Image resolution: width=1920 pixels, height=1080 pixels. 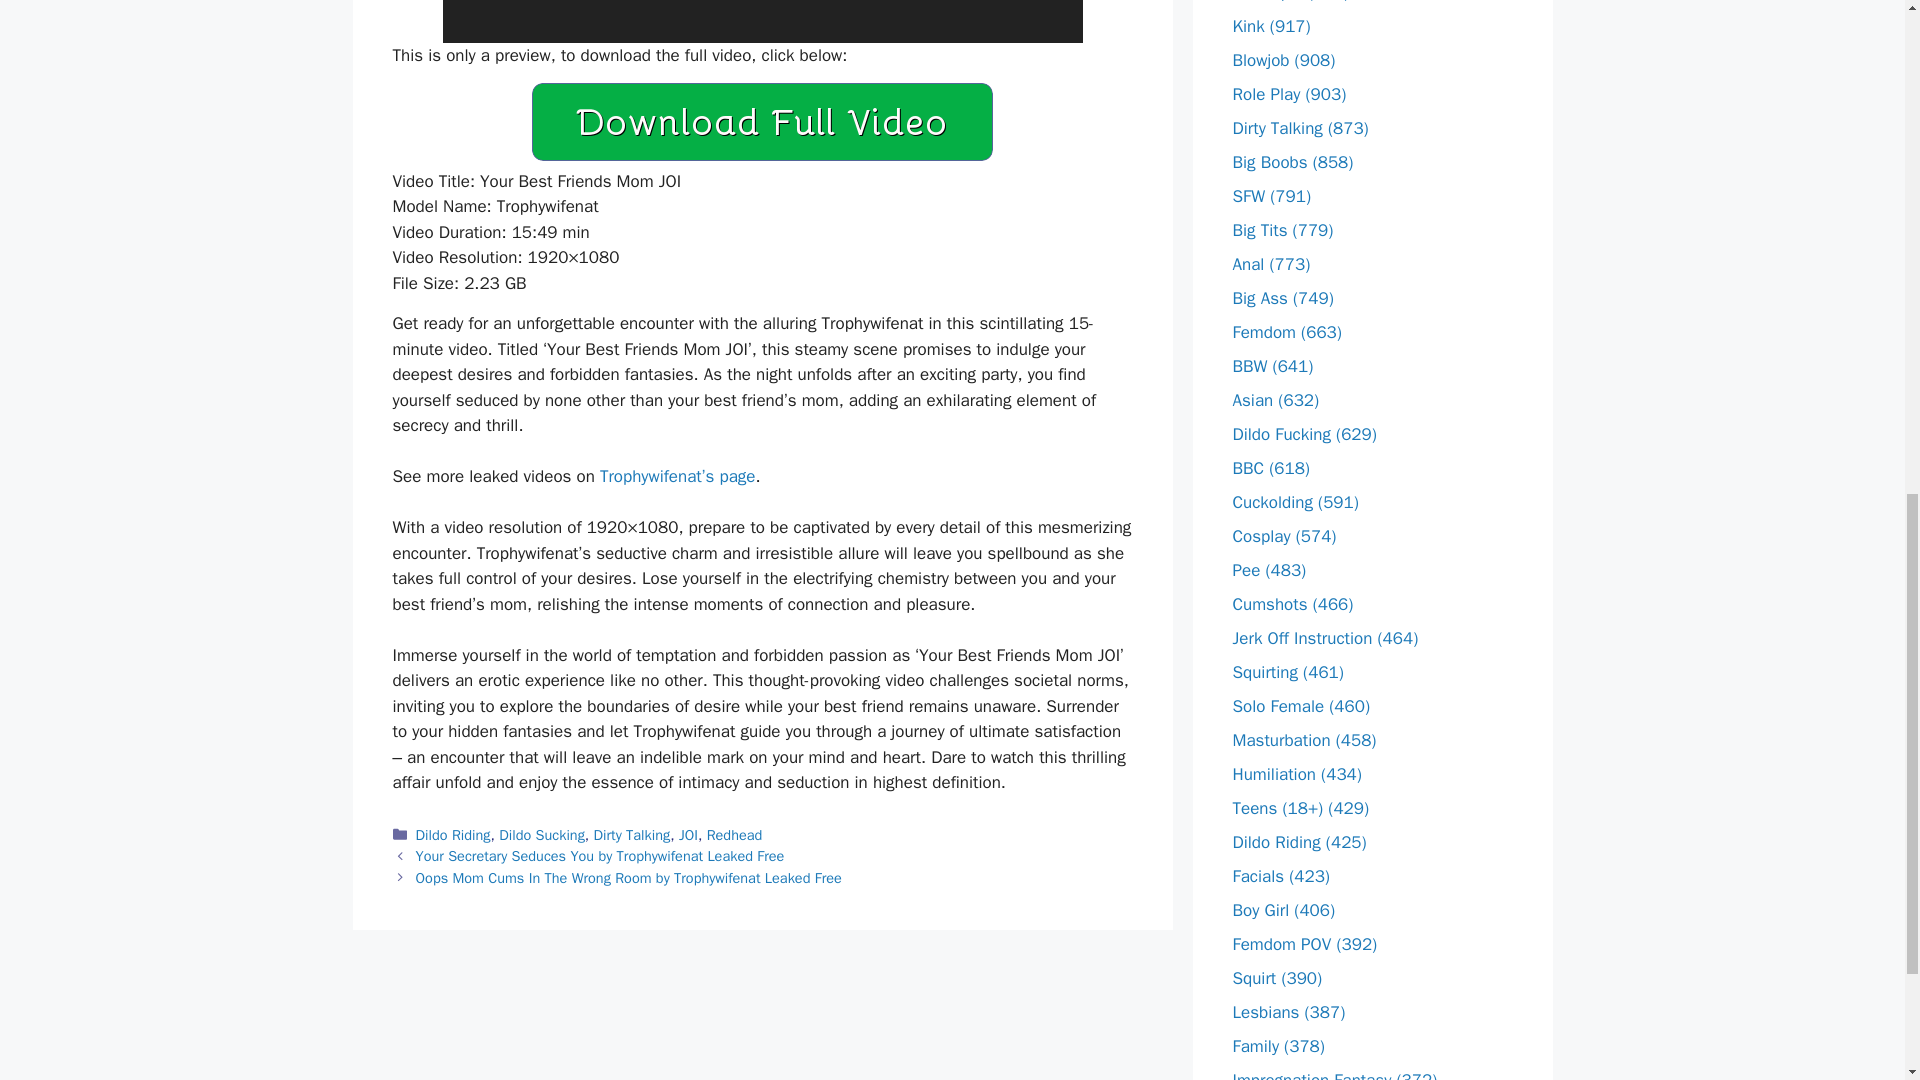 What do you see at coordinates (600, 856) in the screenshot?
I see `Your Secretary Seduces You by Trophywifenat Leaked Free` at bounding box center [600, 856].